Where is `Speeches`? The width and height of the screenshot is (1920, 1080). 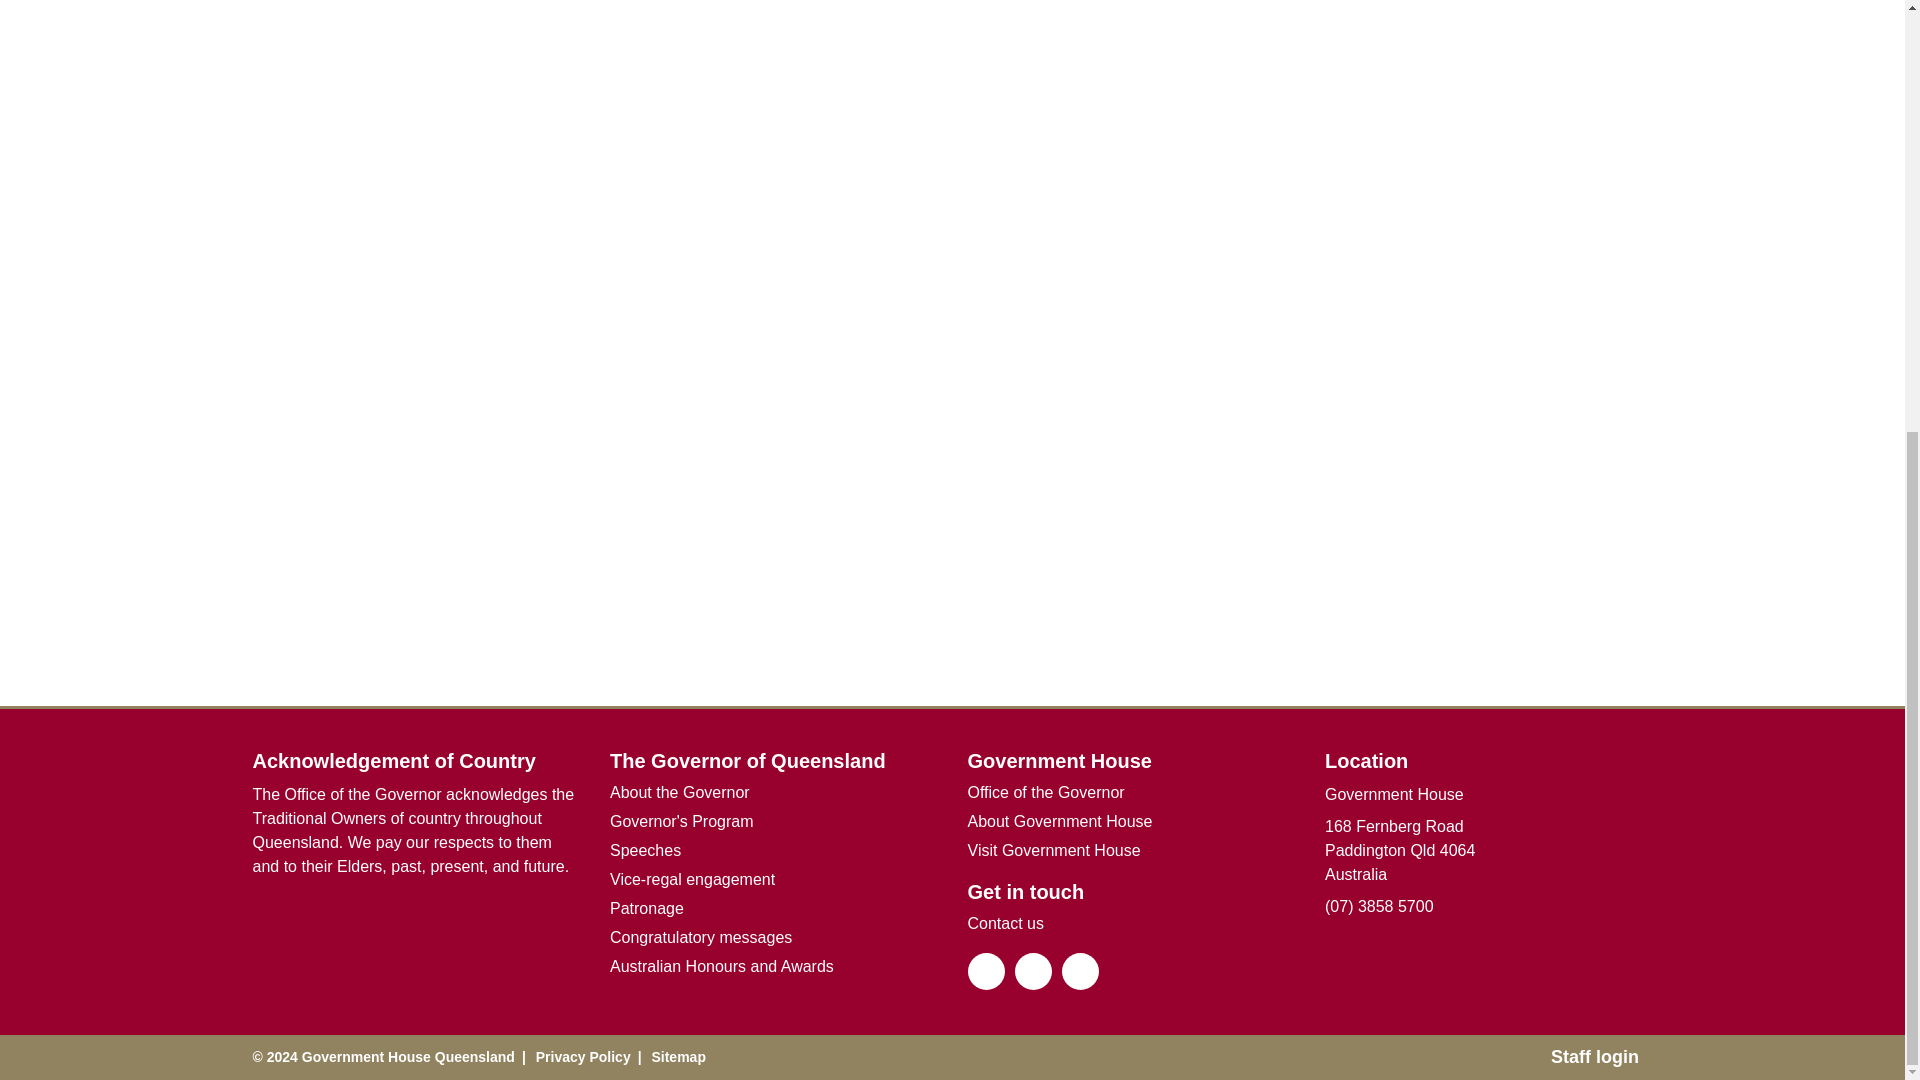 Speeches is located at coordinates (646, 849).